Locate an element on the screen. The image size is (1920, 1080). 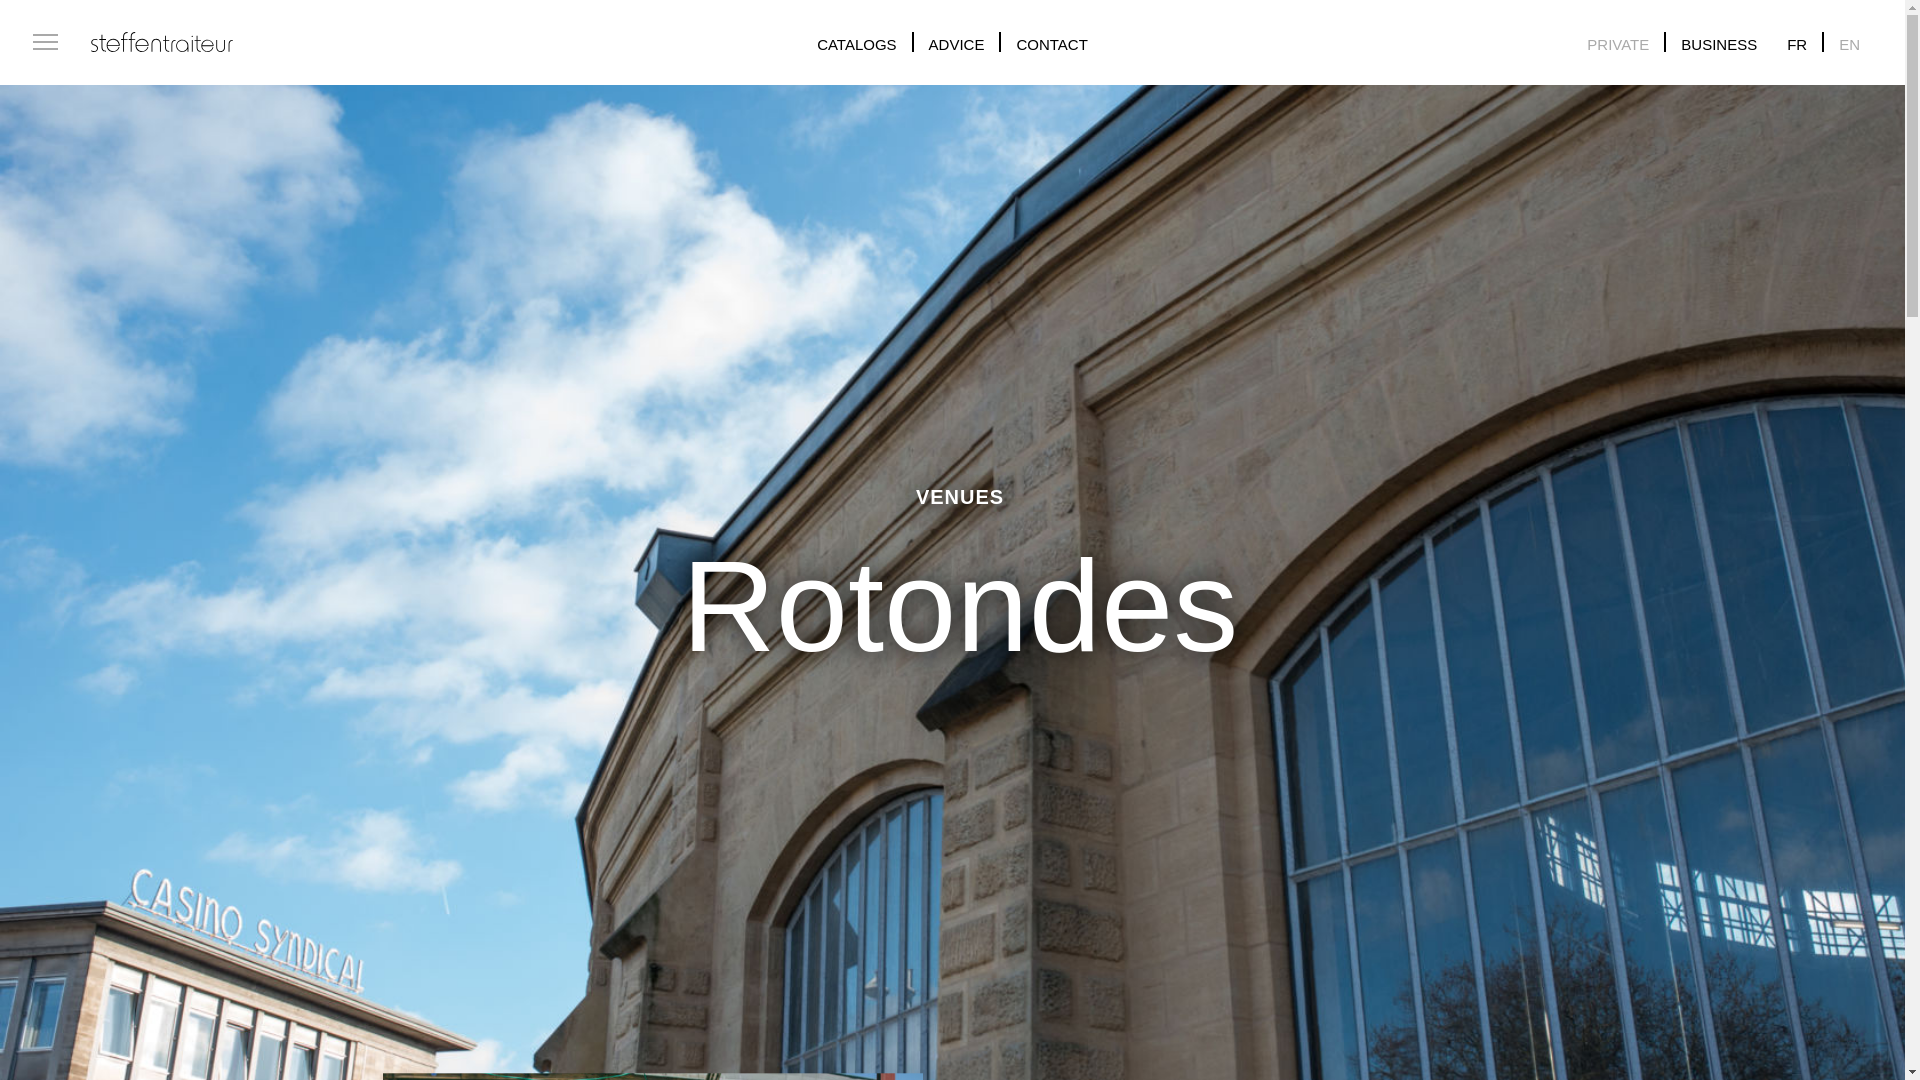
VENUES is located at coordinates (960, 496).